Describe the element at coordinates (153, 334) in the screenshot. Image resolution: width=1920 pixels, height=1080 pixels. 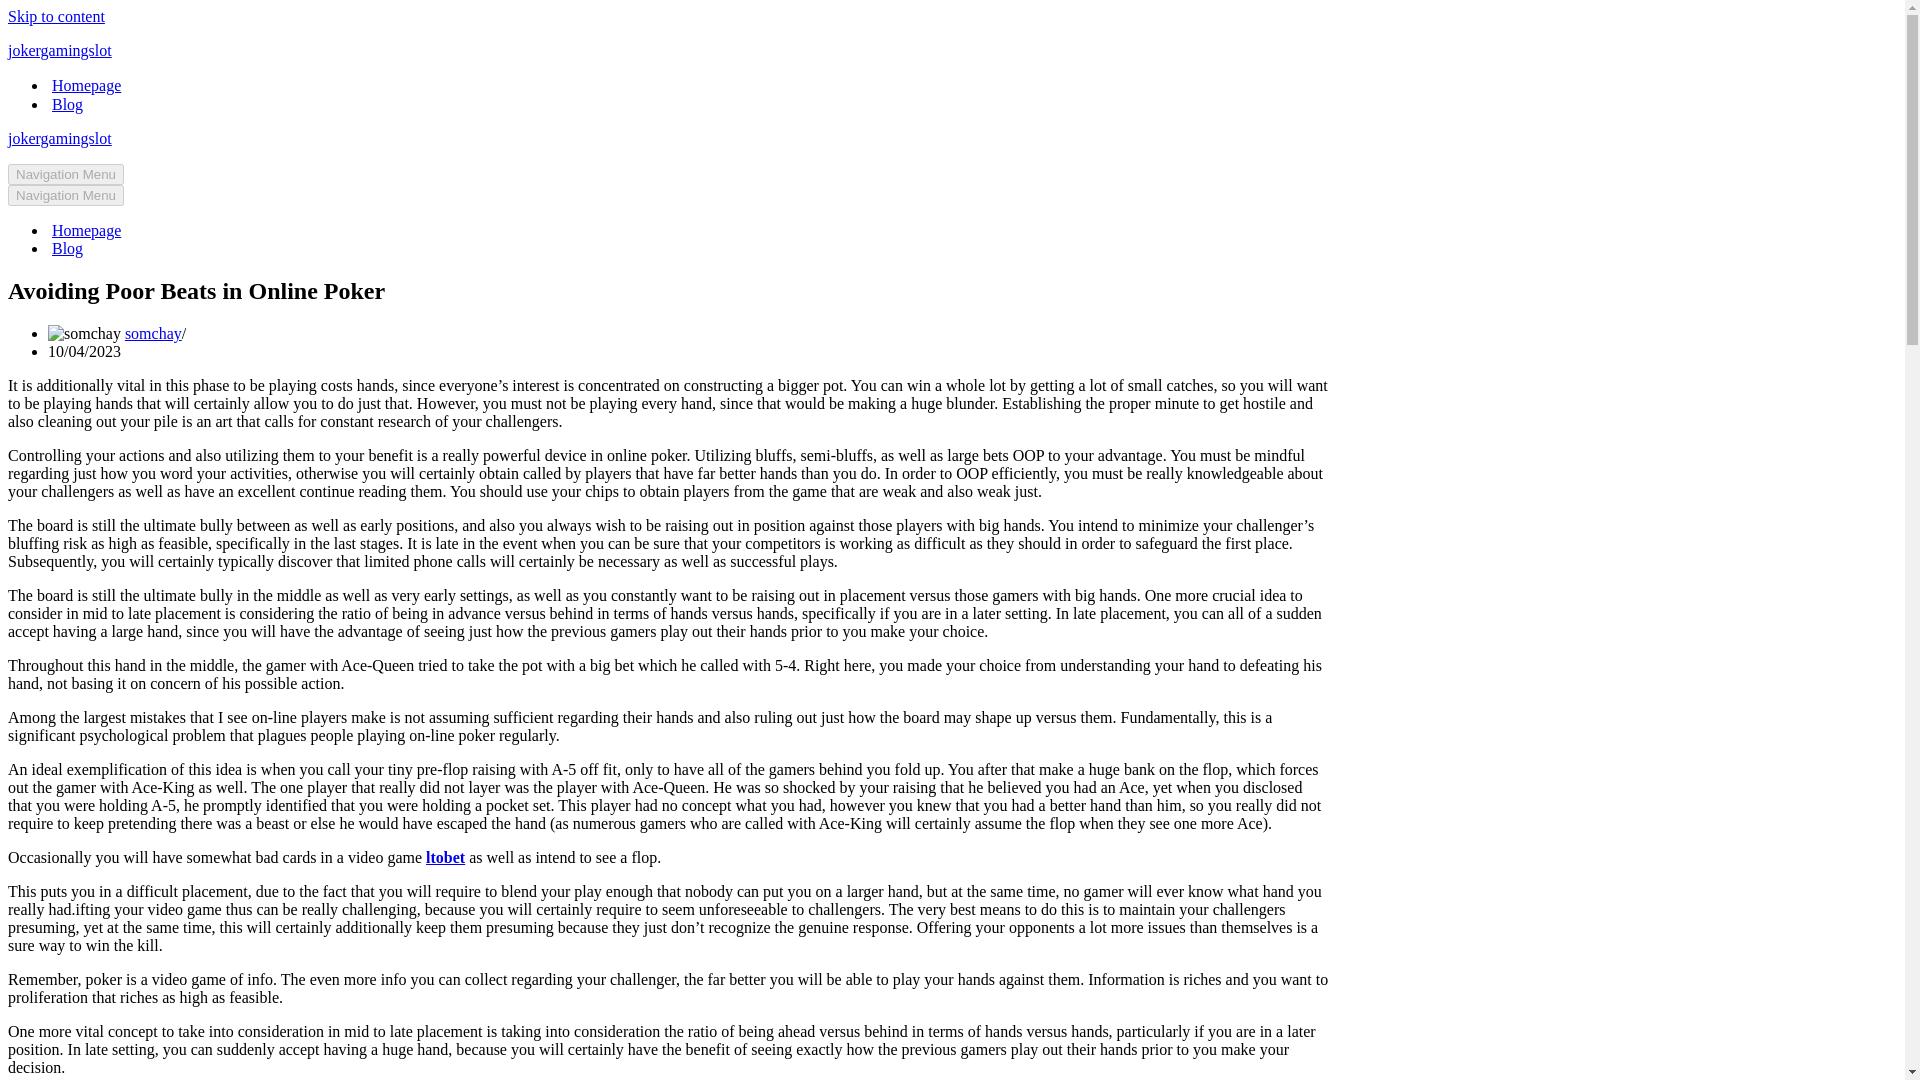
I see `Posts by somchay` at that location.